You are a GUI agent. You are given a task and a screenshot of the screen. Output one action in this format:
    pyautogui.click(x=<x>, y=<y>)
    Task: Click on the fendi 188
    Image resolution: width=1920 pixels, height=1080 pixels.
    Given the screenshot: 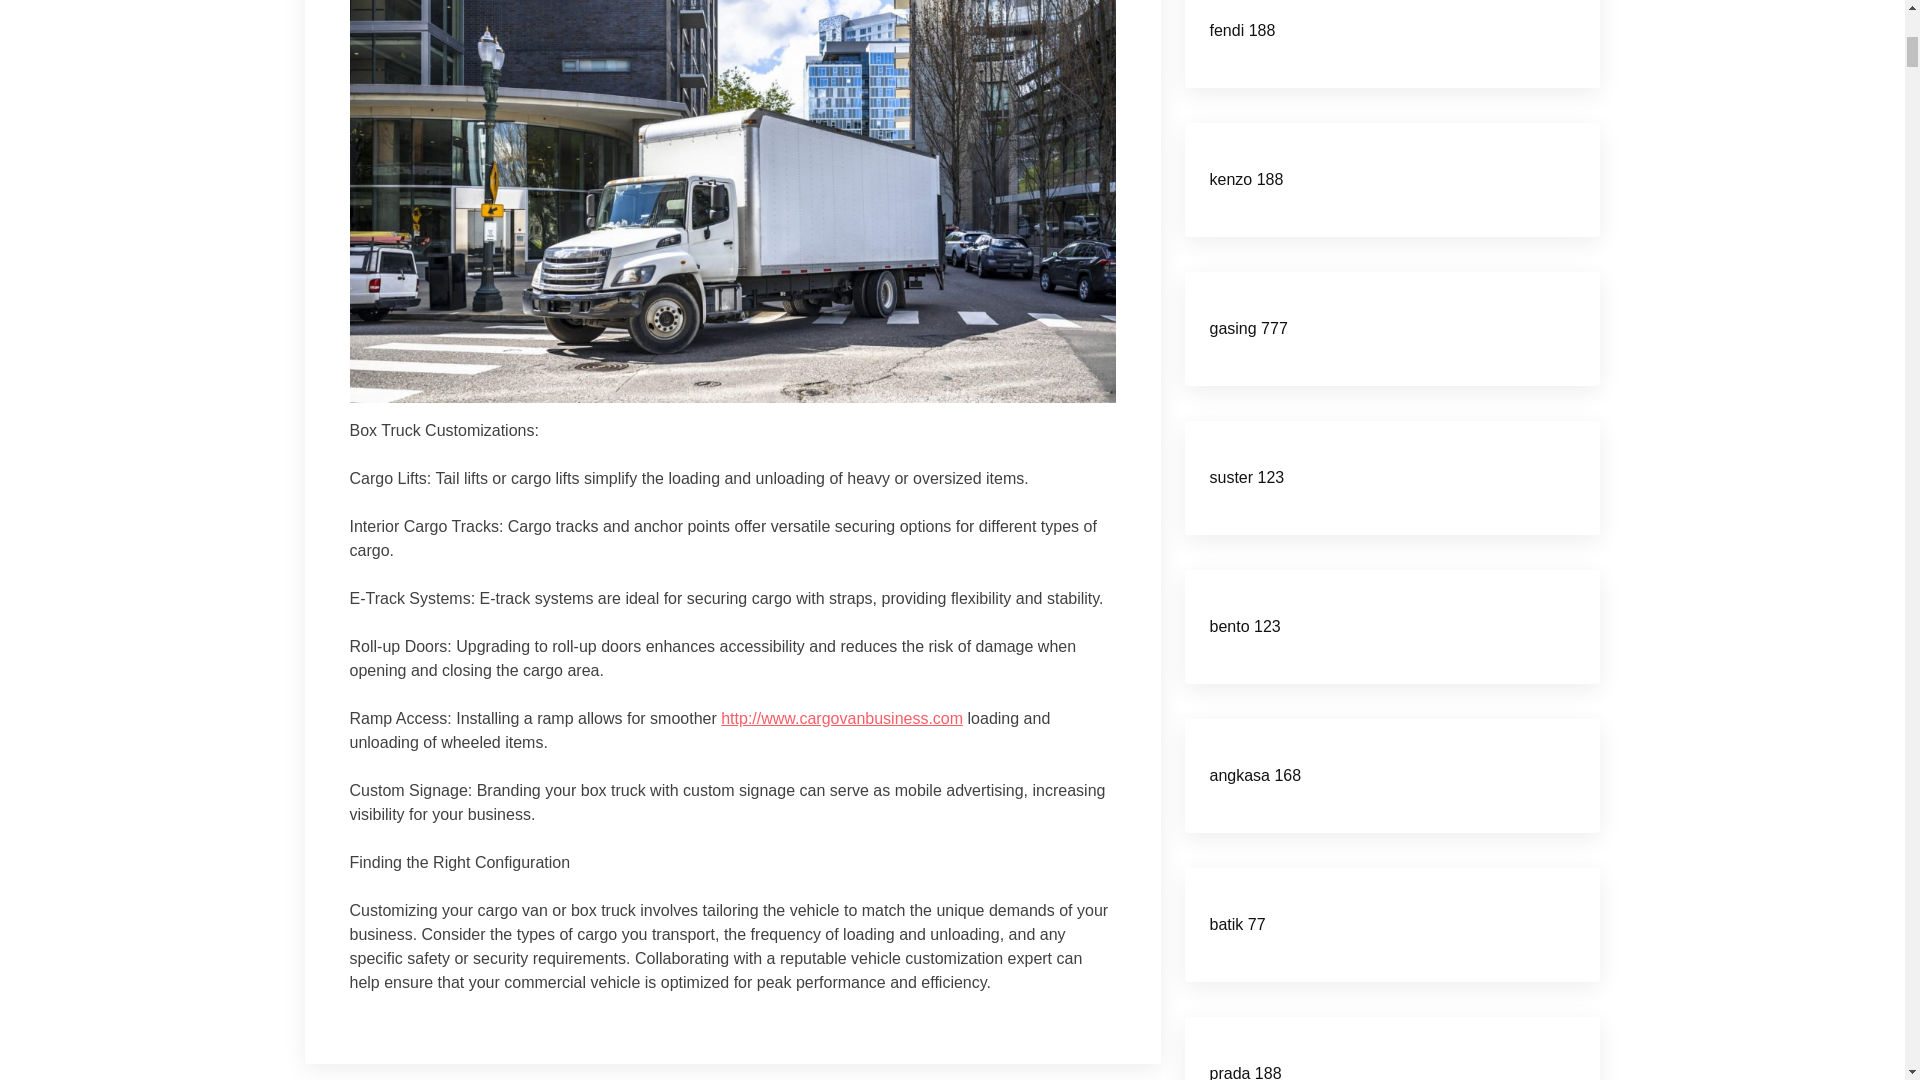 What is the action you would take?
    pyautogui.click(x=1242, y=30)
    